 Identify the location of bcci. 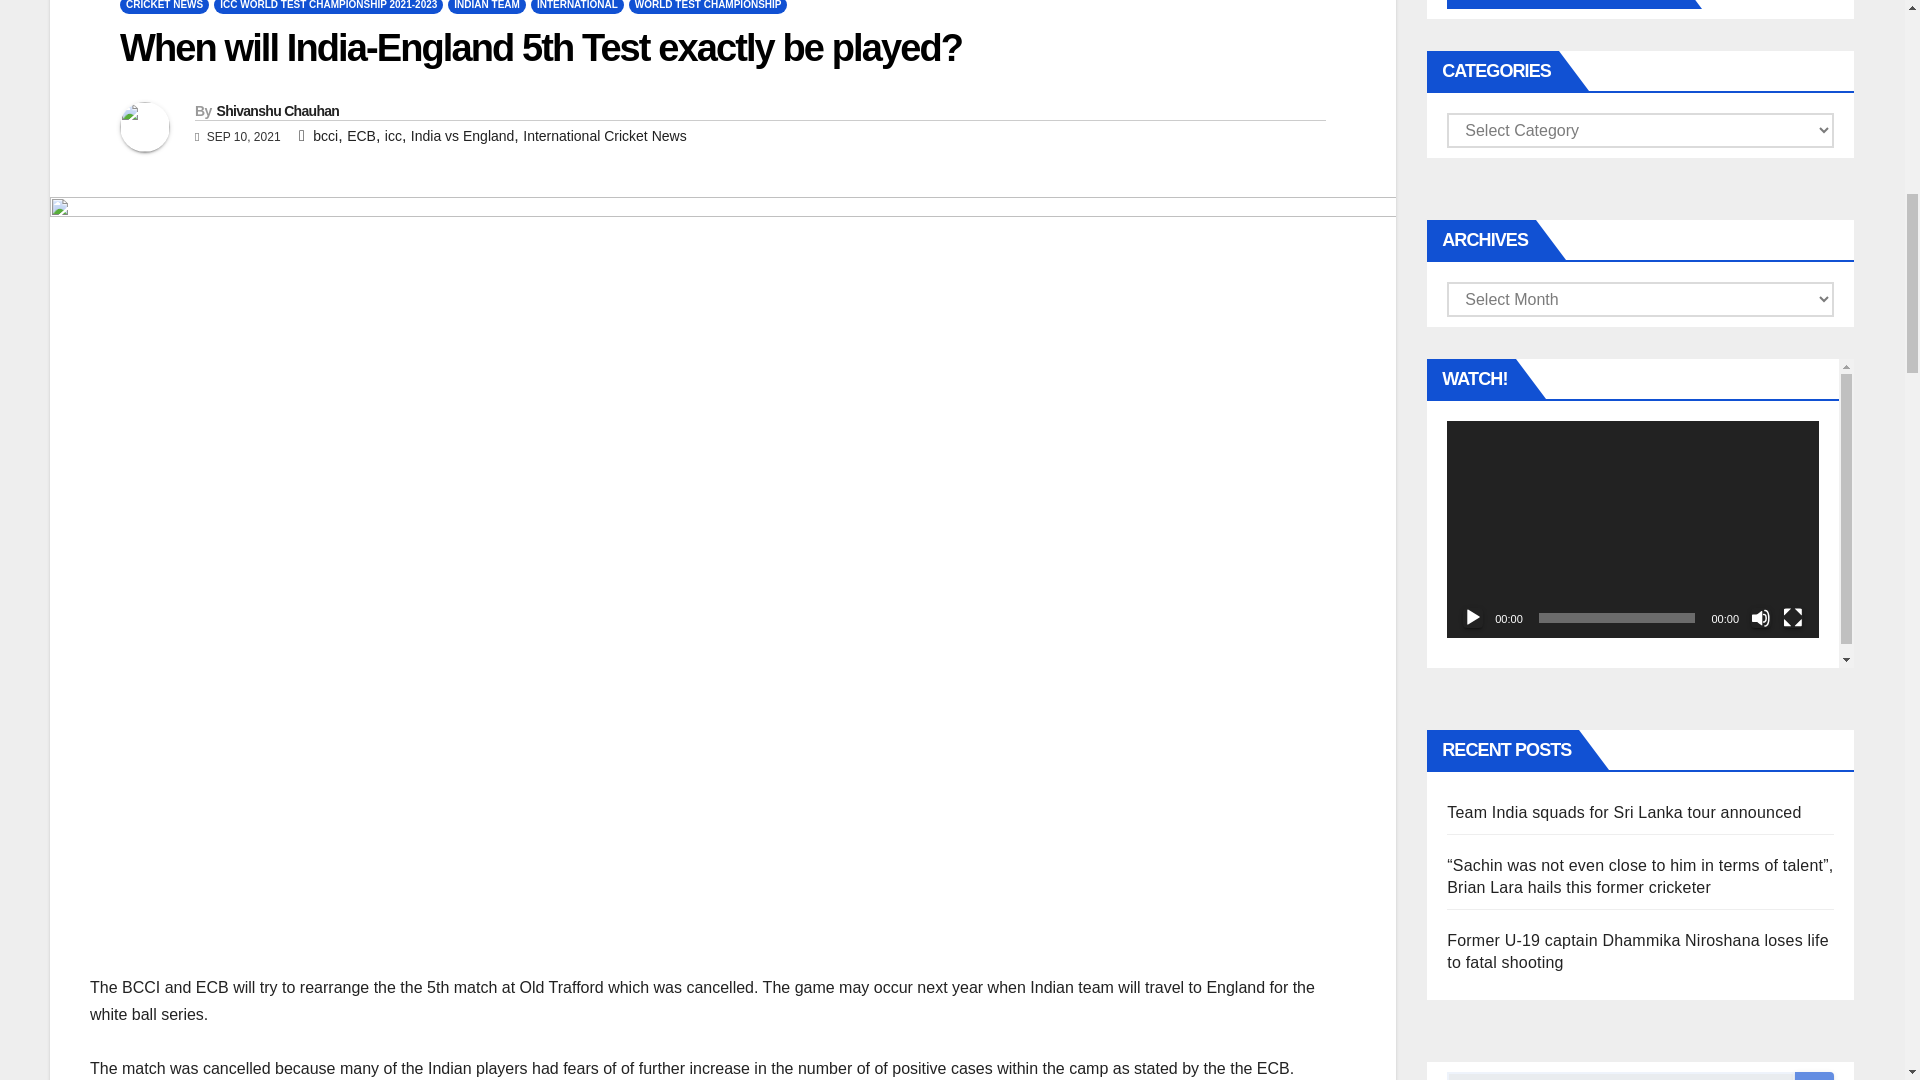
(324, 136).